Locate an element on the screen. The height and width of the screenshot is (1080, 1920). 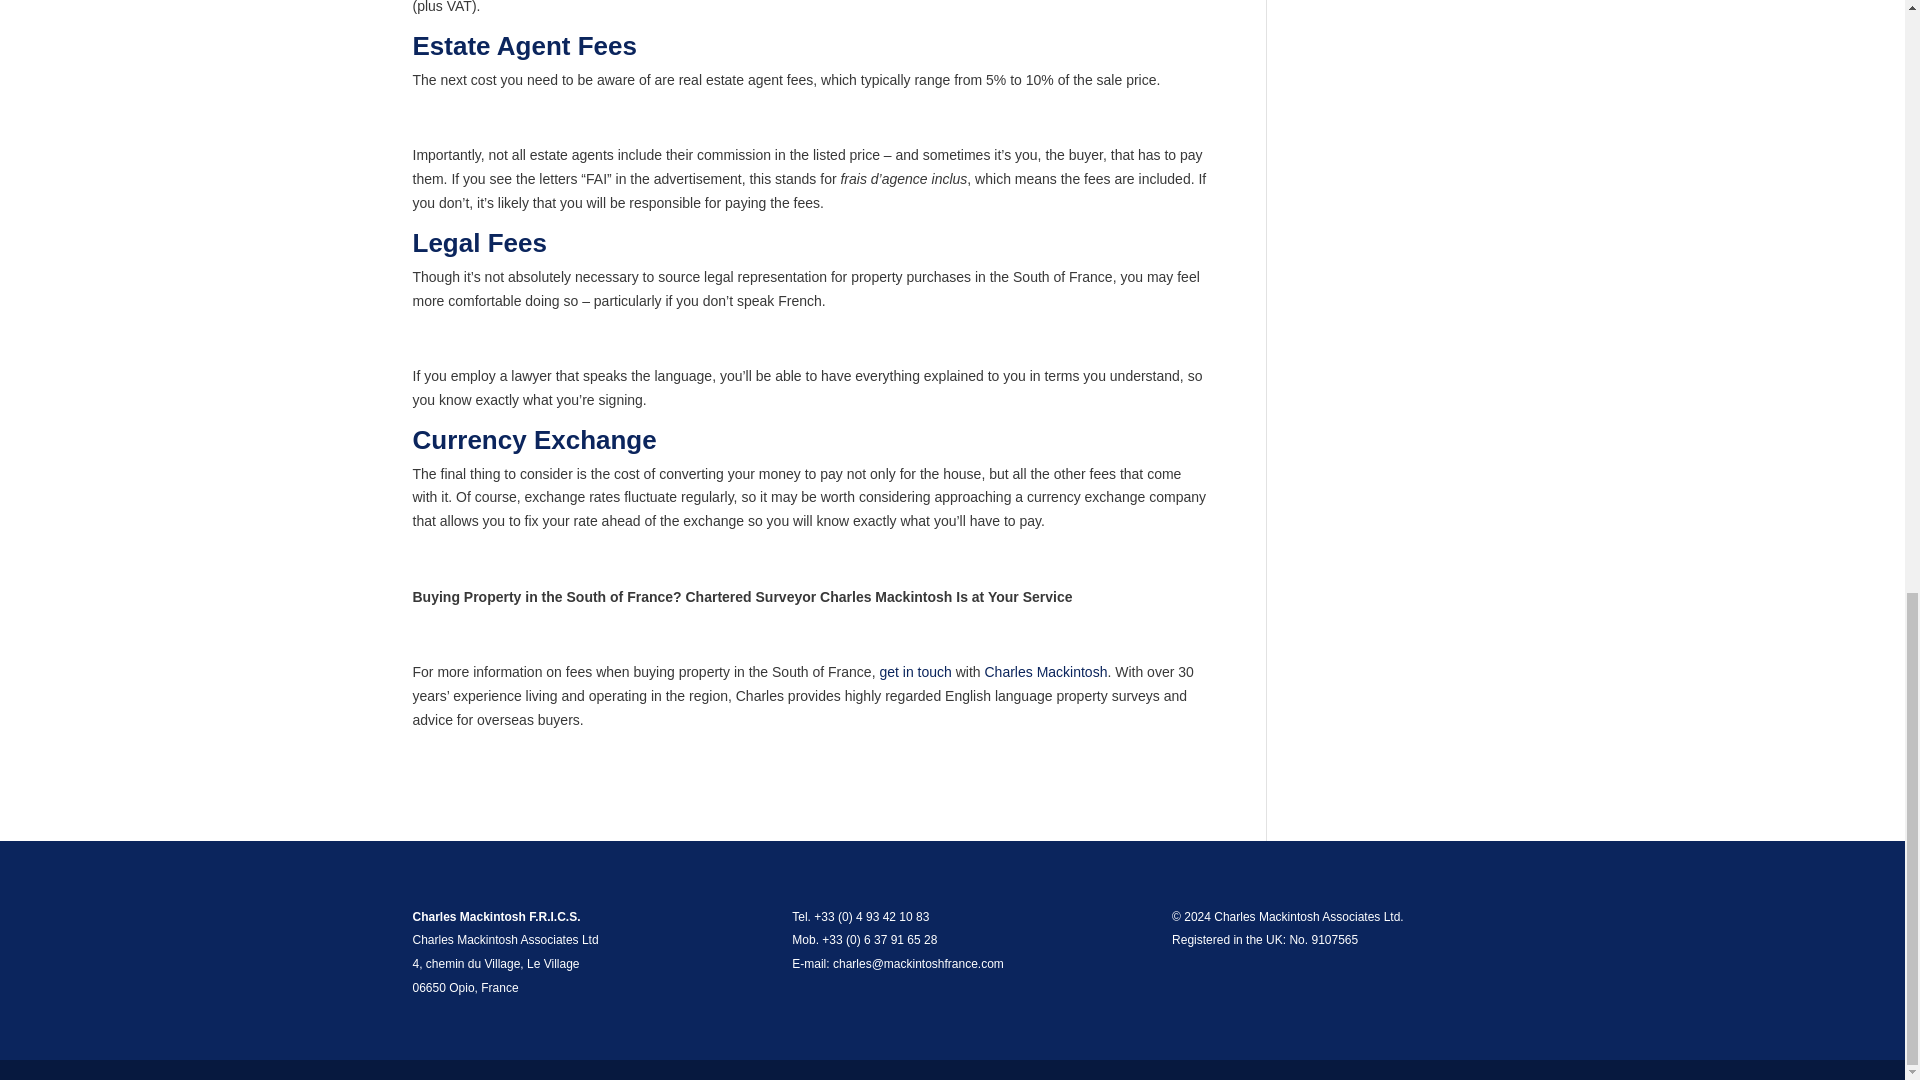
Charles Mackintosh is located at coordinates (1045, 672).